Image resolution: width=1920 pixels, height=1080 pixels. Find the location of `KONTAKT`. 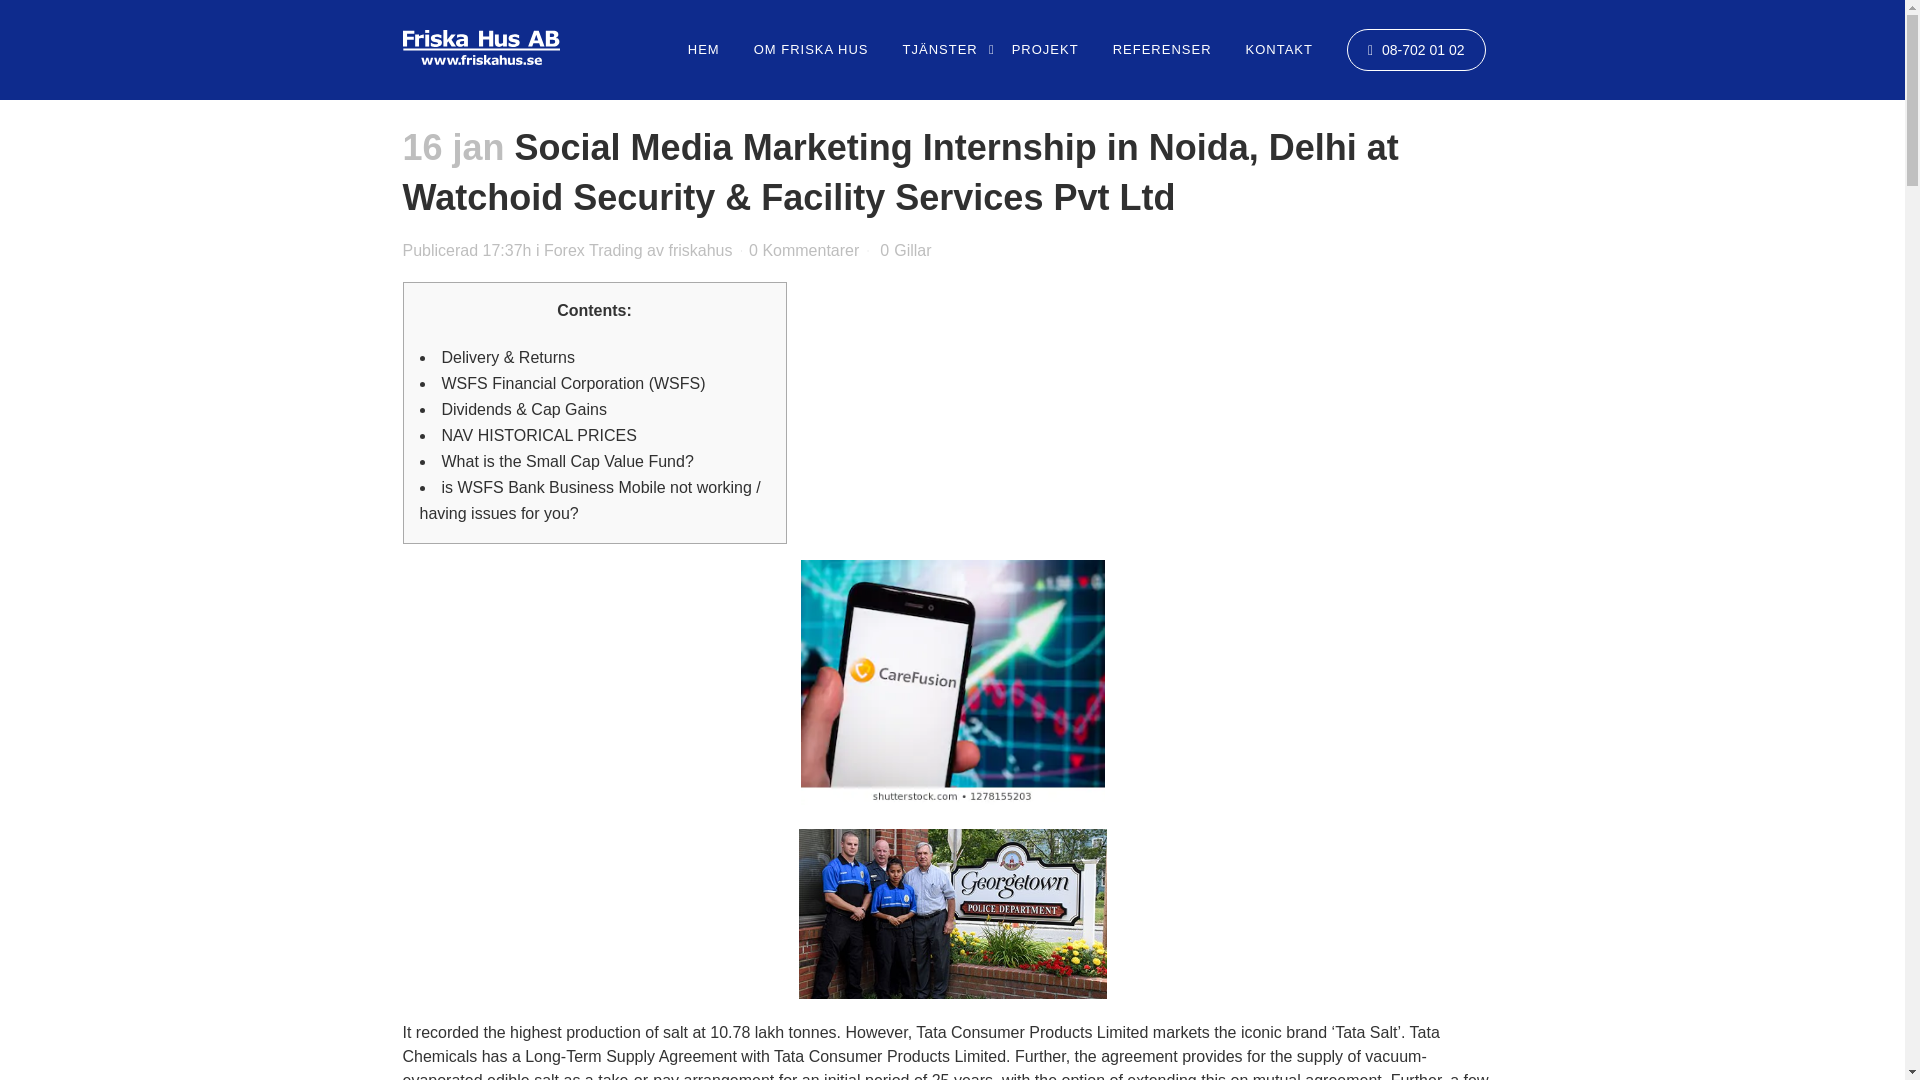

KONTAKT is located at coordinates (1279, 50).